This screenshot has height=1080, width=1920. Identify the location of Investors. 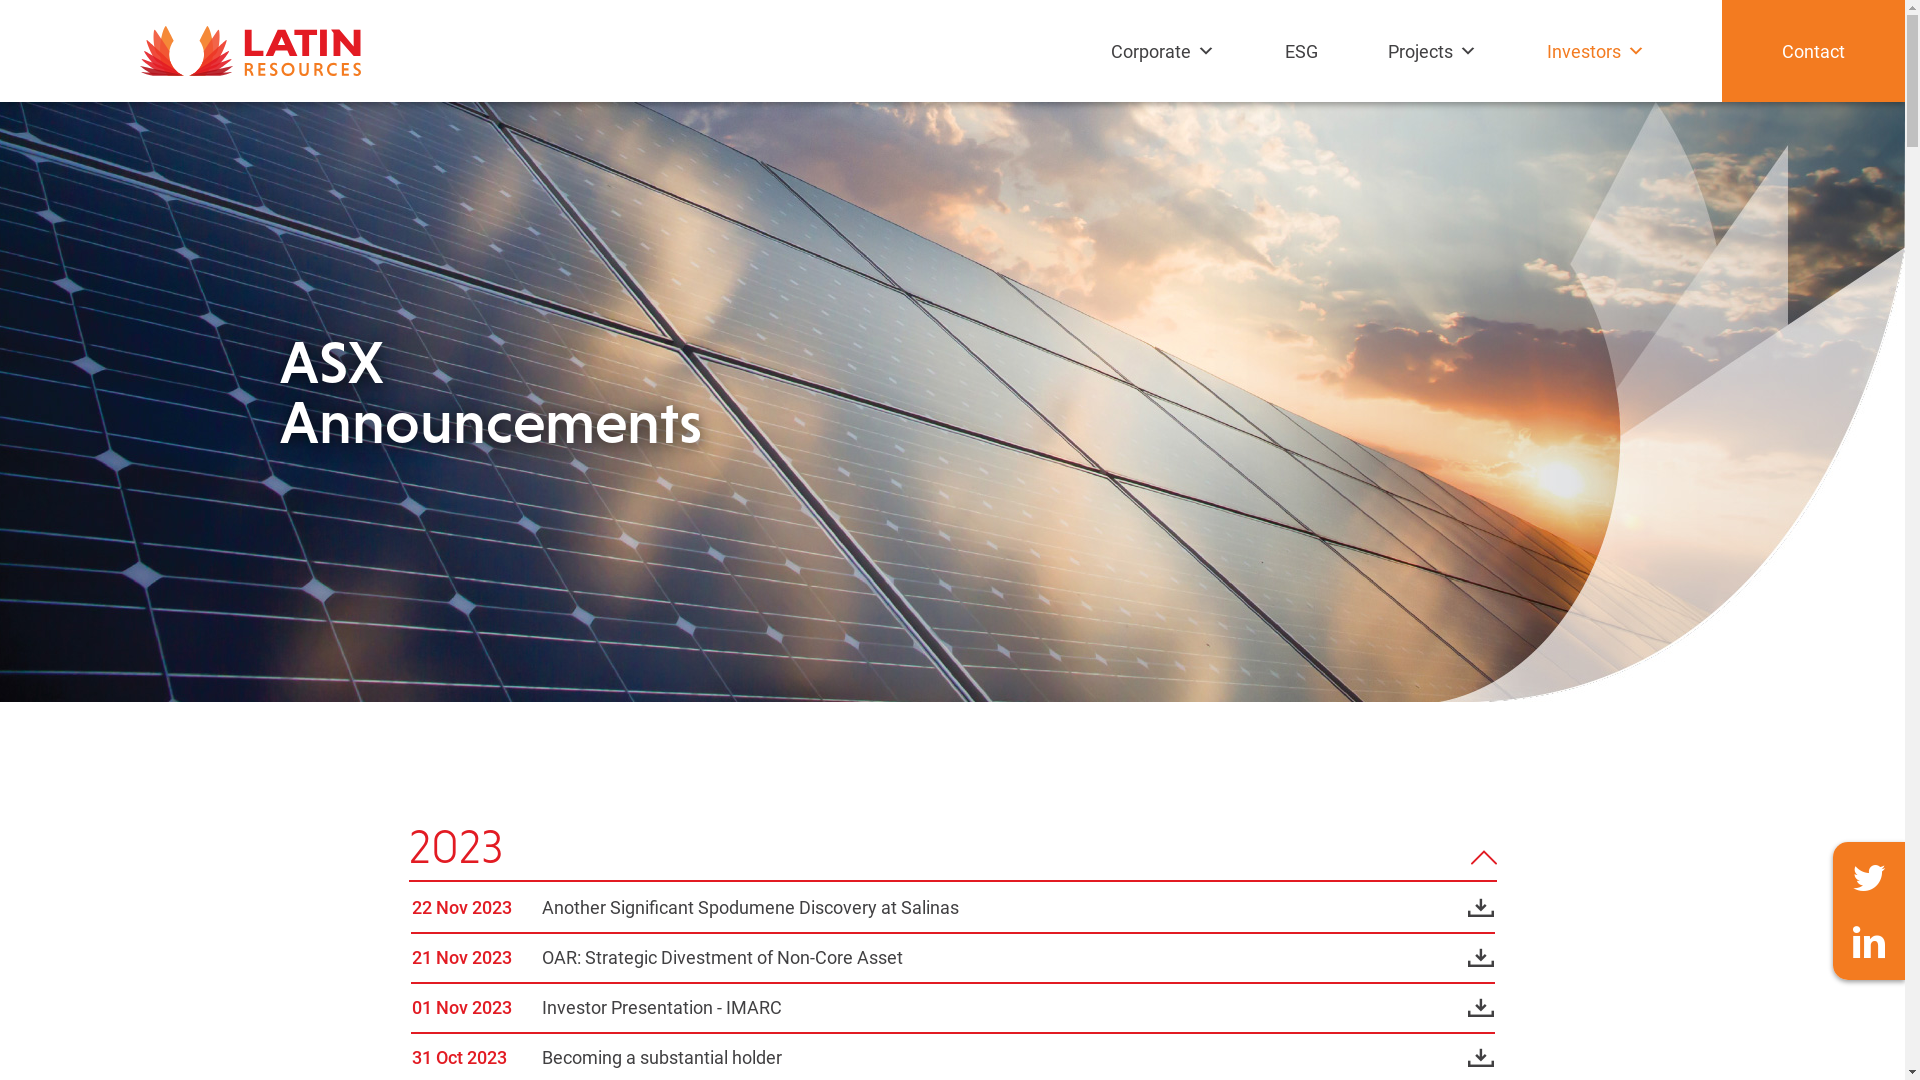
(1601, 71).